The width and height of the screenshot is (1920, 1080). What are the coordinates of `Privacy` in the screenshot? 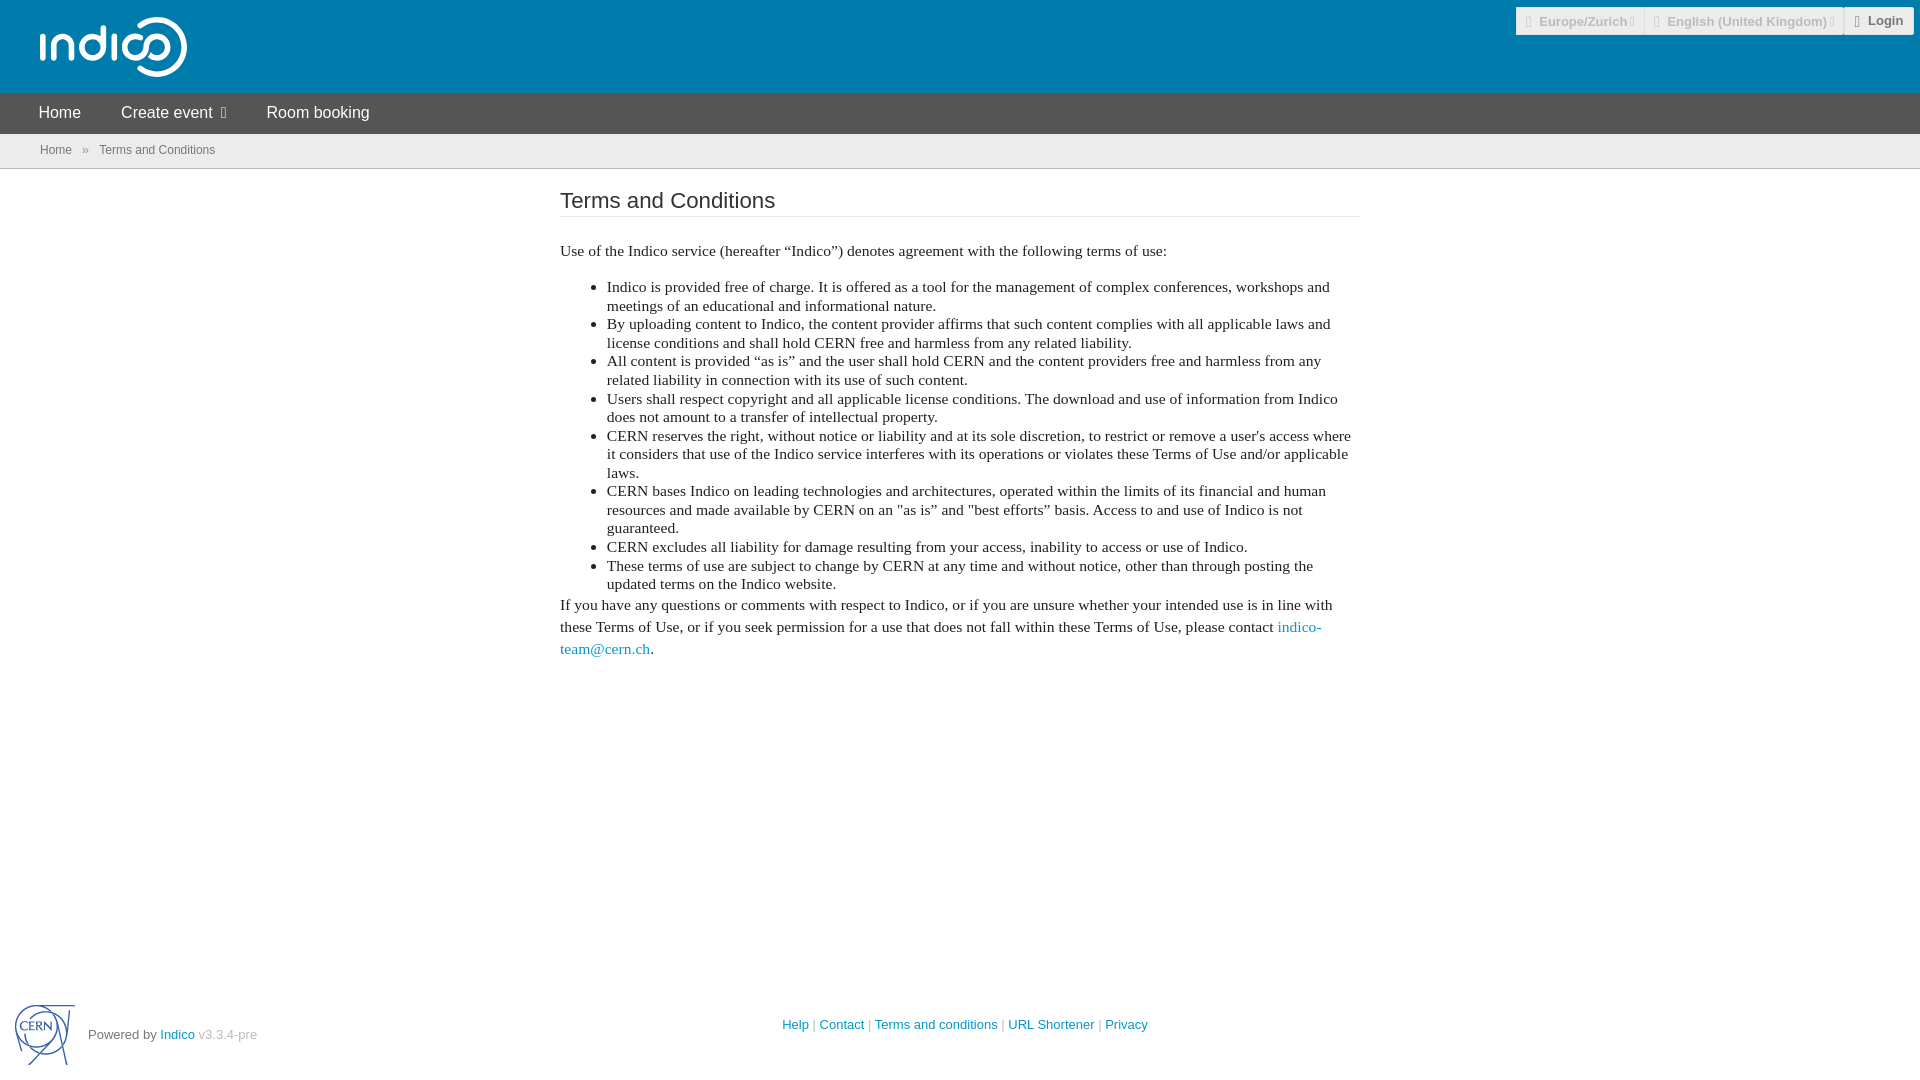 It's located at (1126, 1024).